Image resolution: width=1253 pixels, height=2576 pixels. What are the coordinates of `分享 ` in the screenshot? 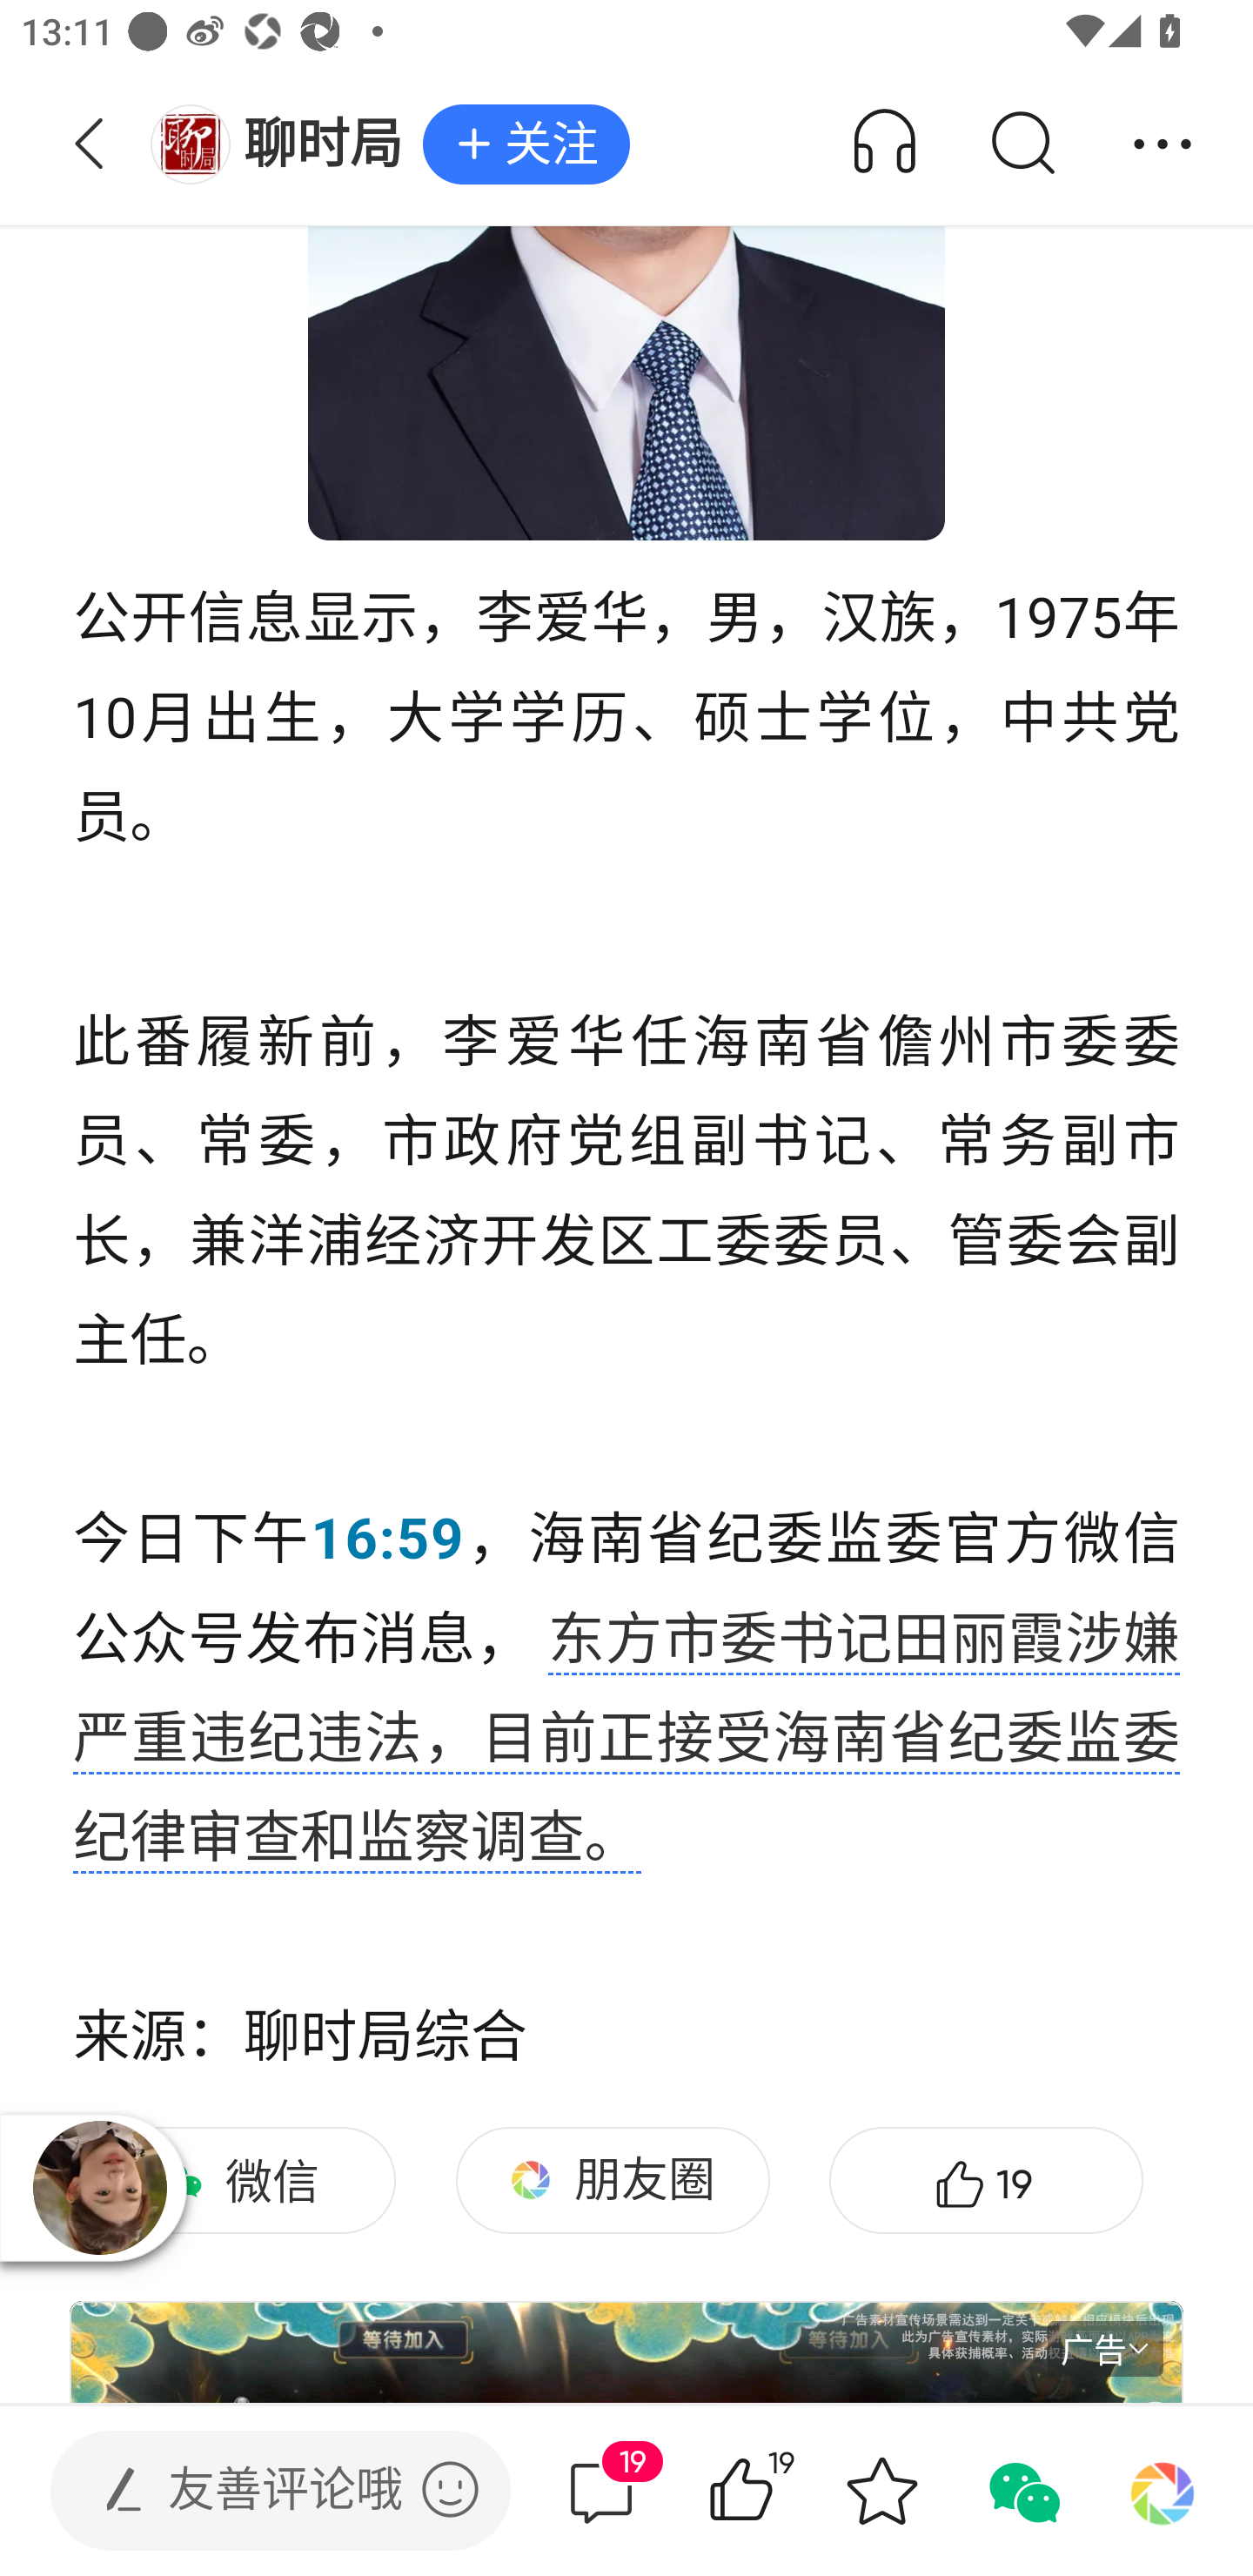 It's located at (1163, 144).